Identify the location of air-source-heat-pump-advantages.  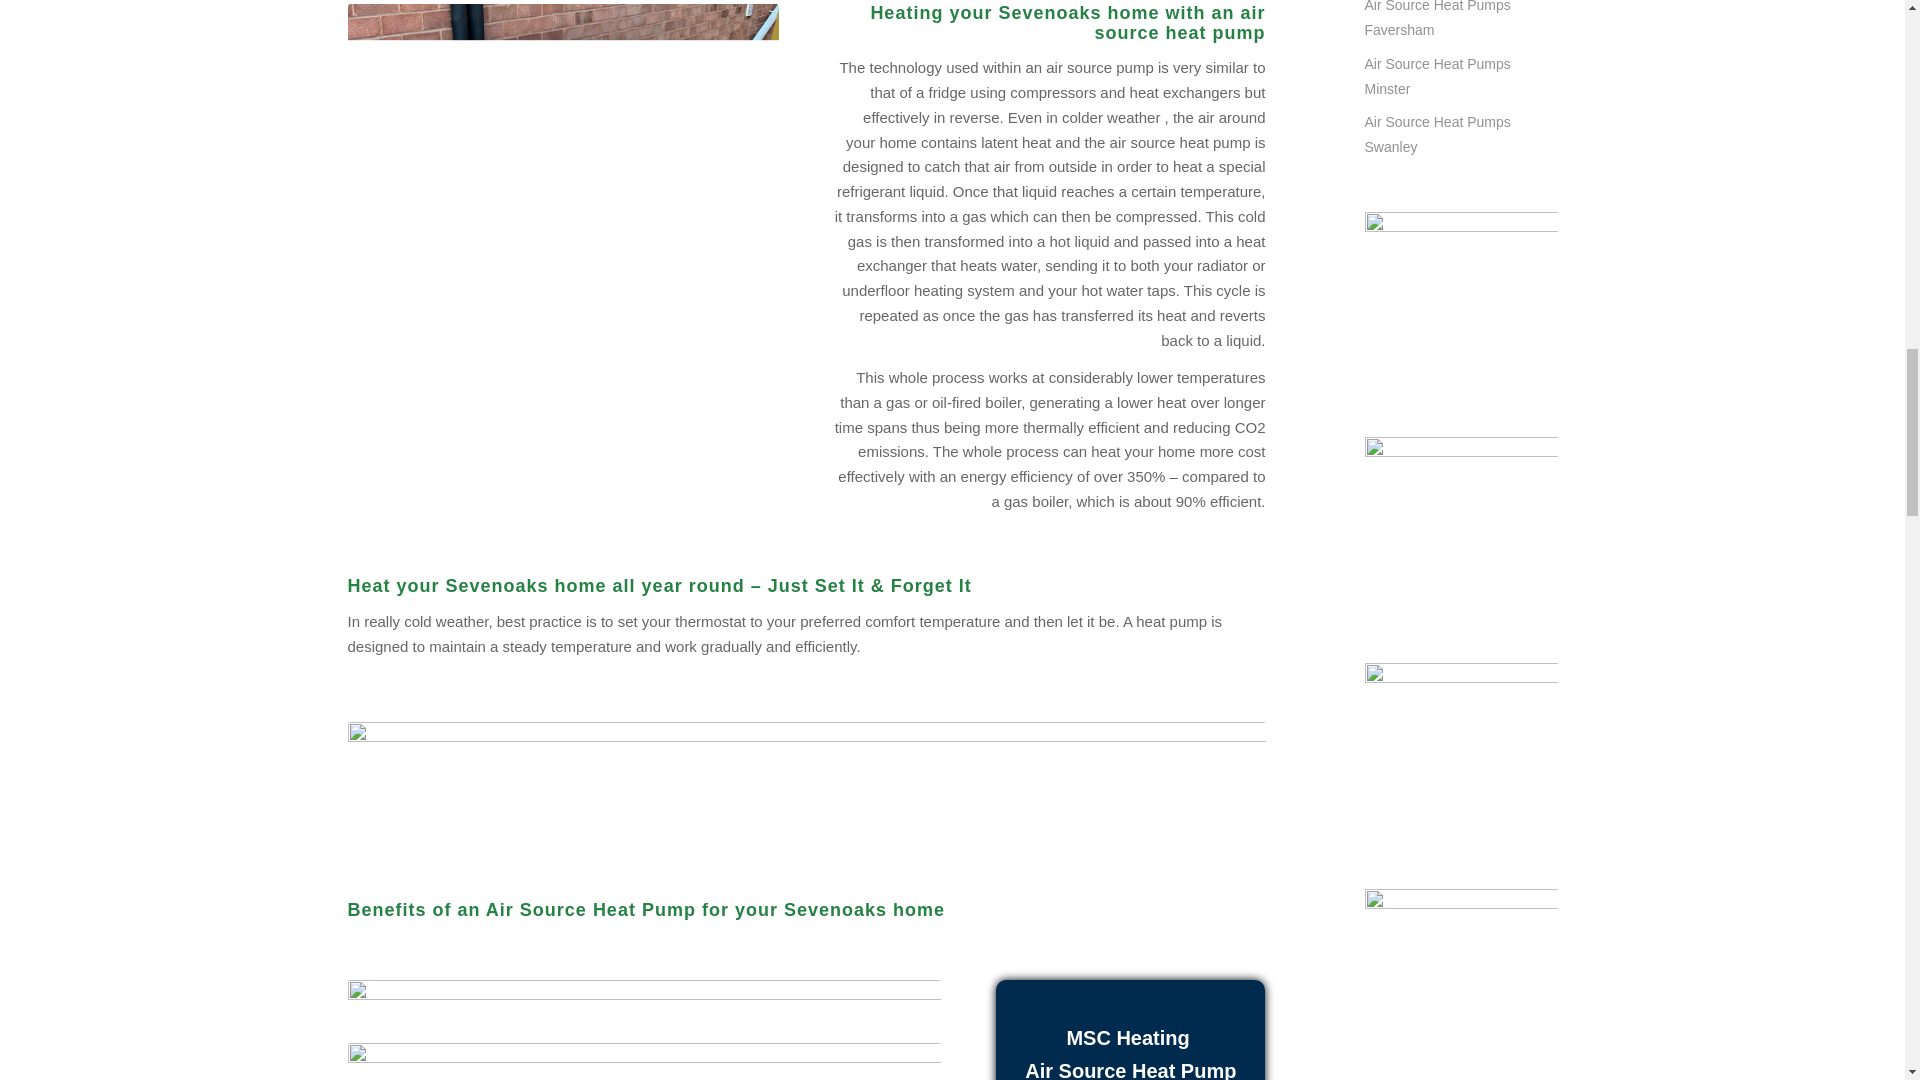
(806, 786).